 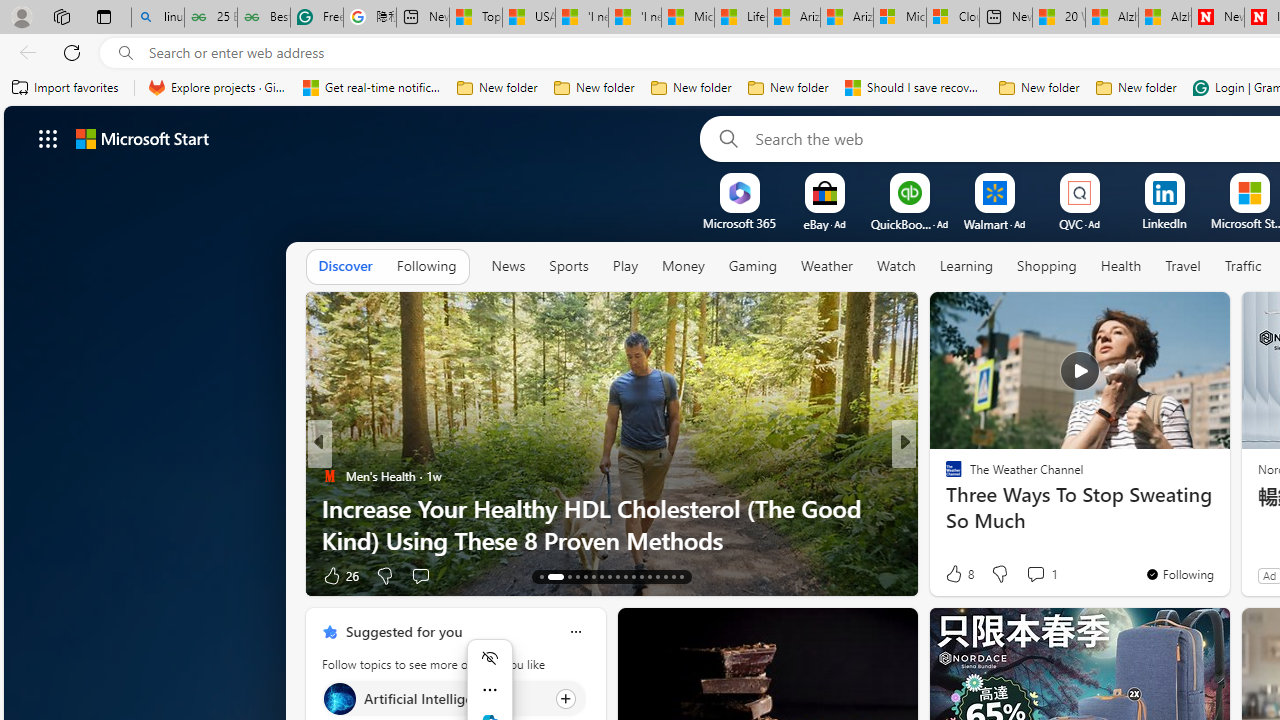 I want to click on Shopping, so click(x=1046, y=267).